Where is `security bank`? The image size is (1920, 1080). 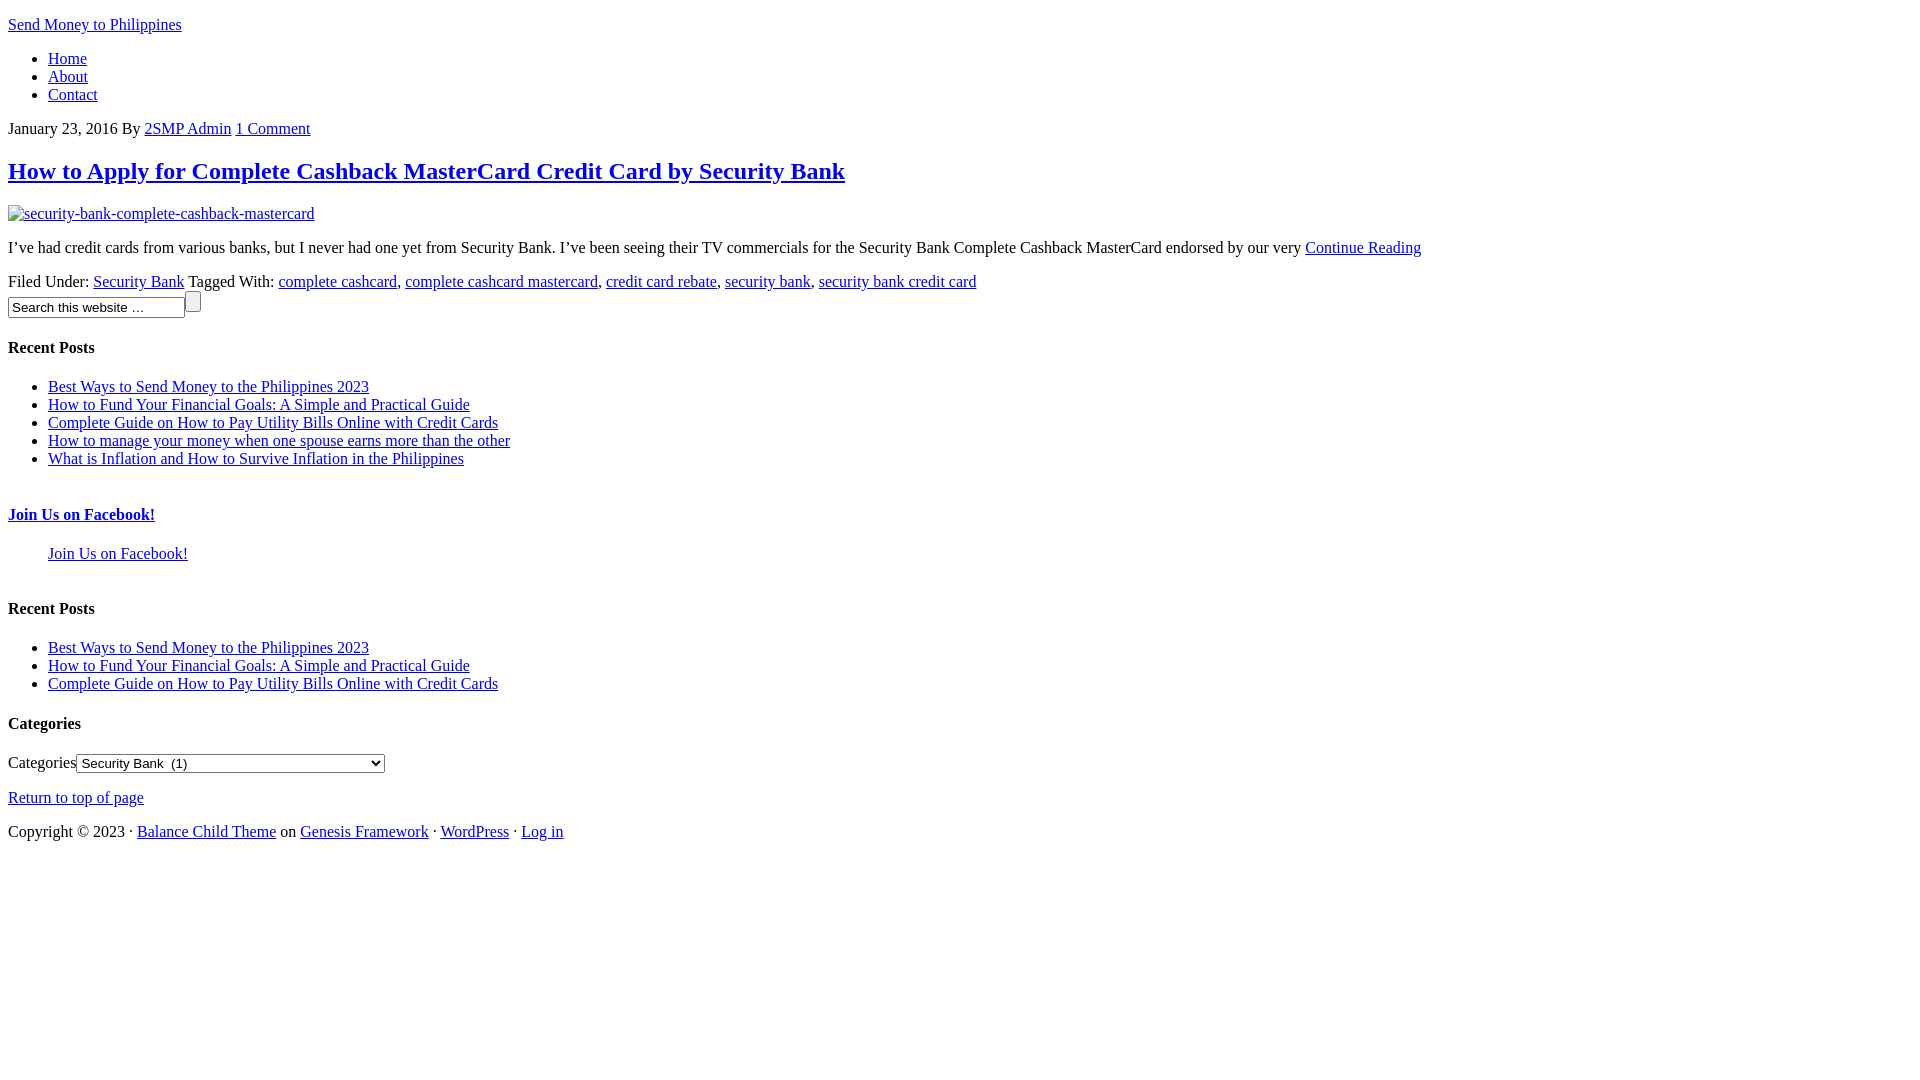 security bank is located at coordinates (768, 282).